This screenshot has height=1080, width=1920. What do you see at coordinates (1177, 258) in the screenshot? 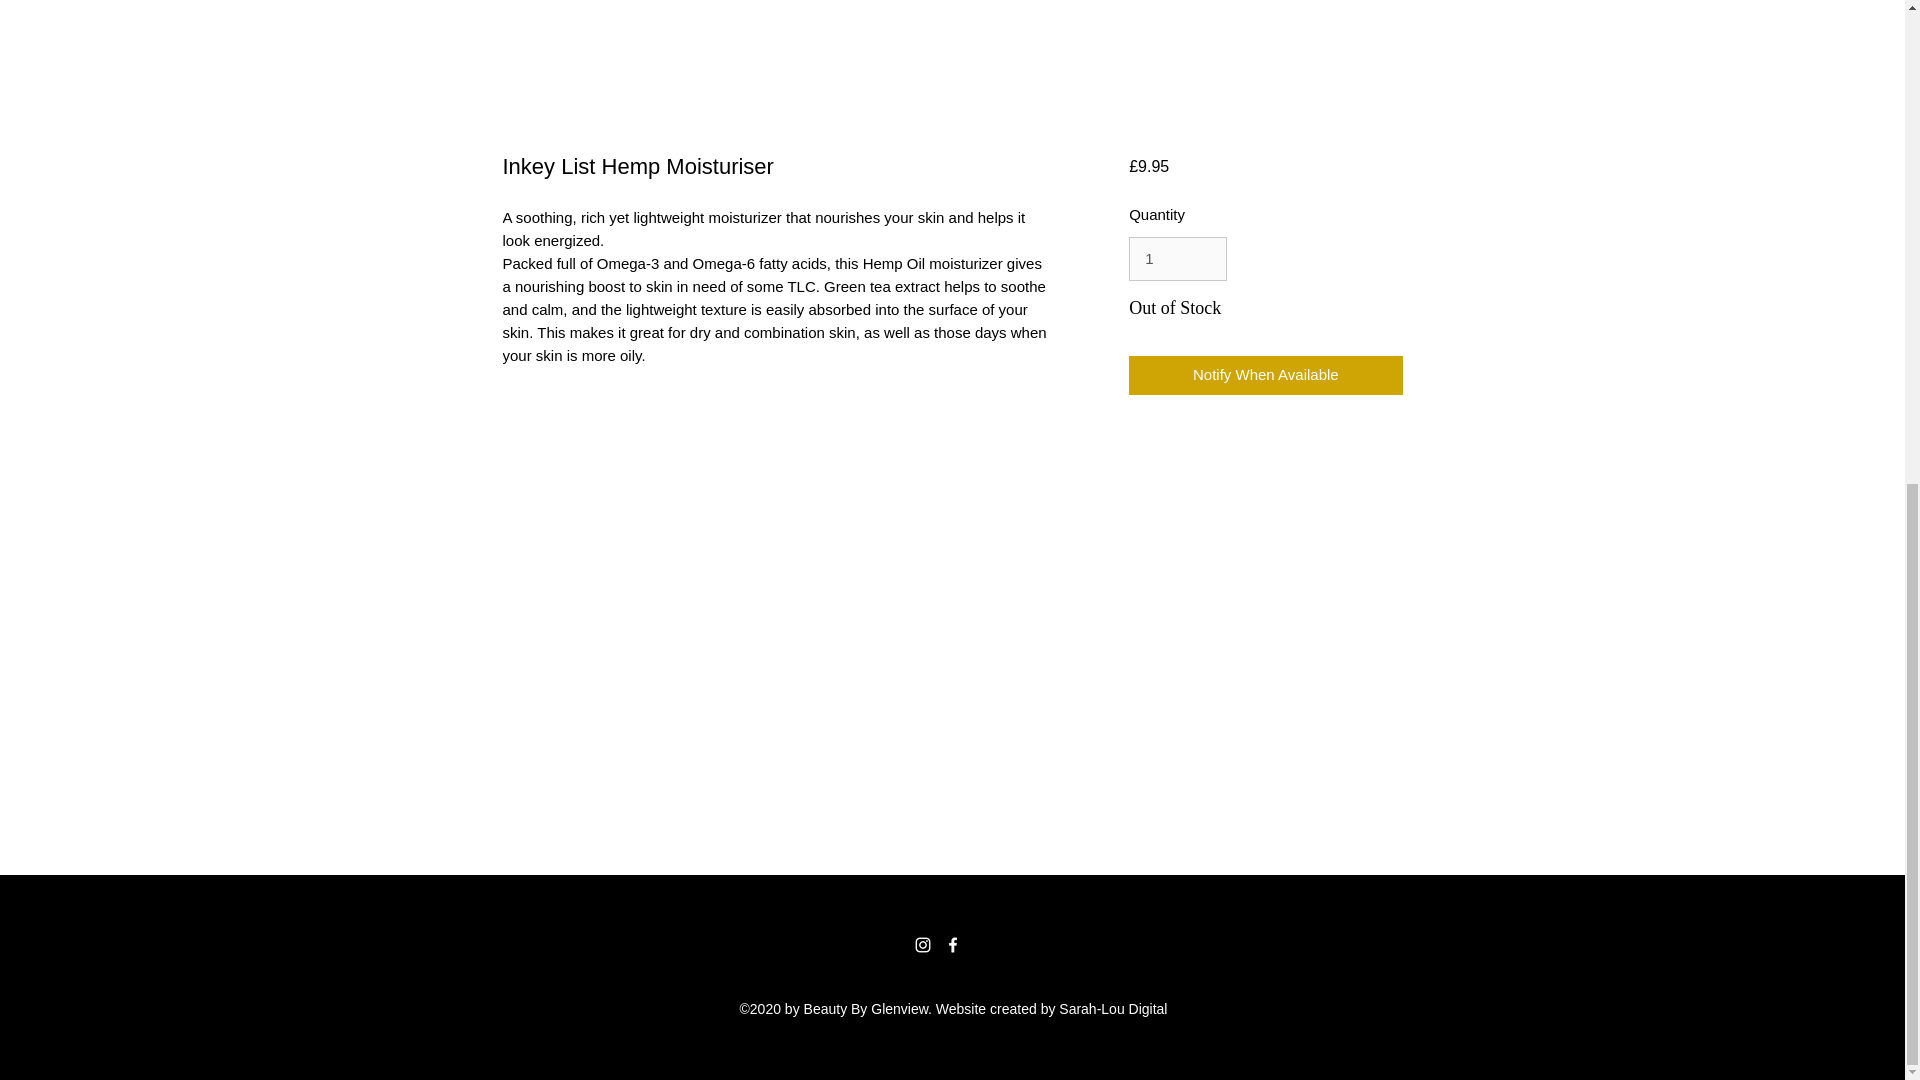
I see `1` at bounding box center [1177, 258].